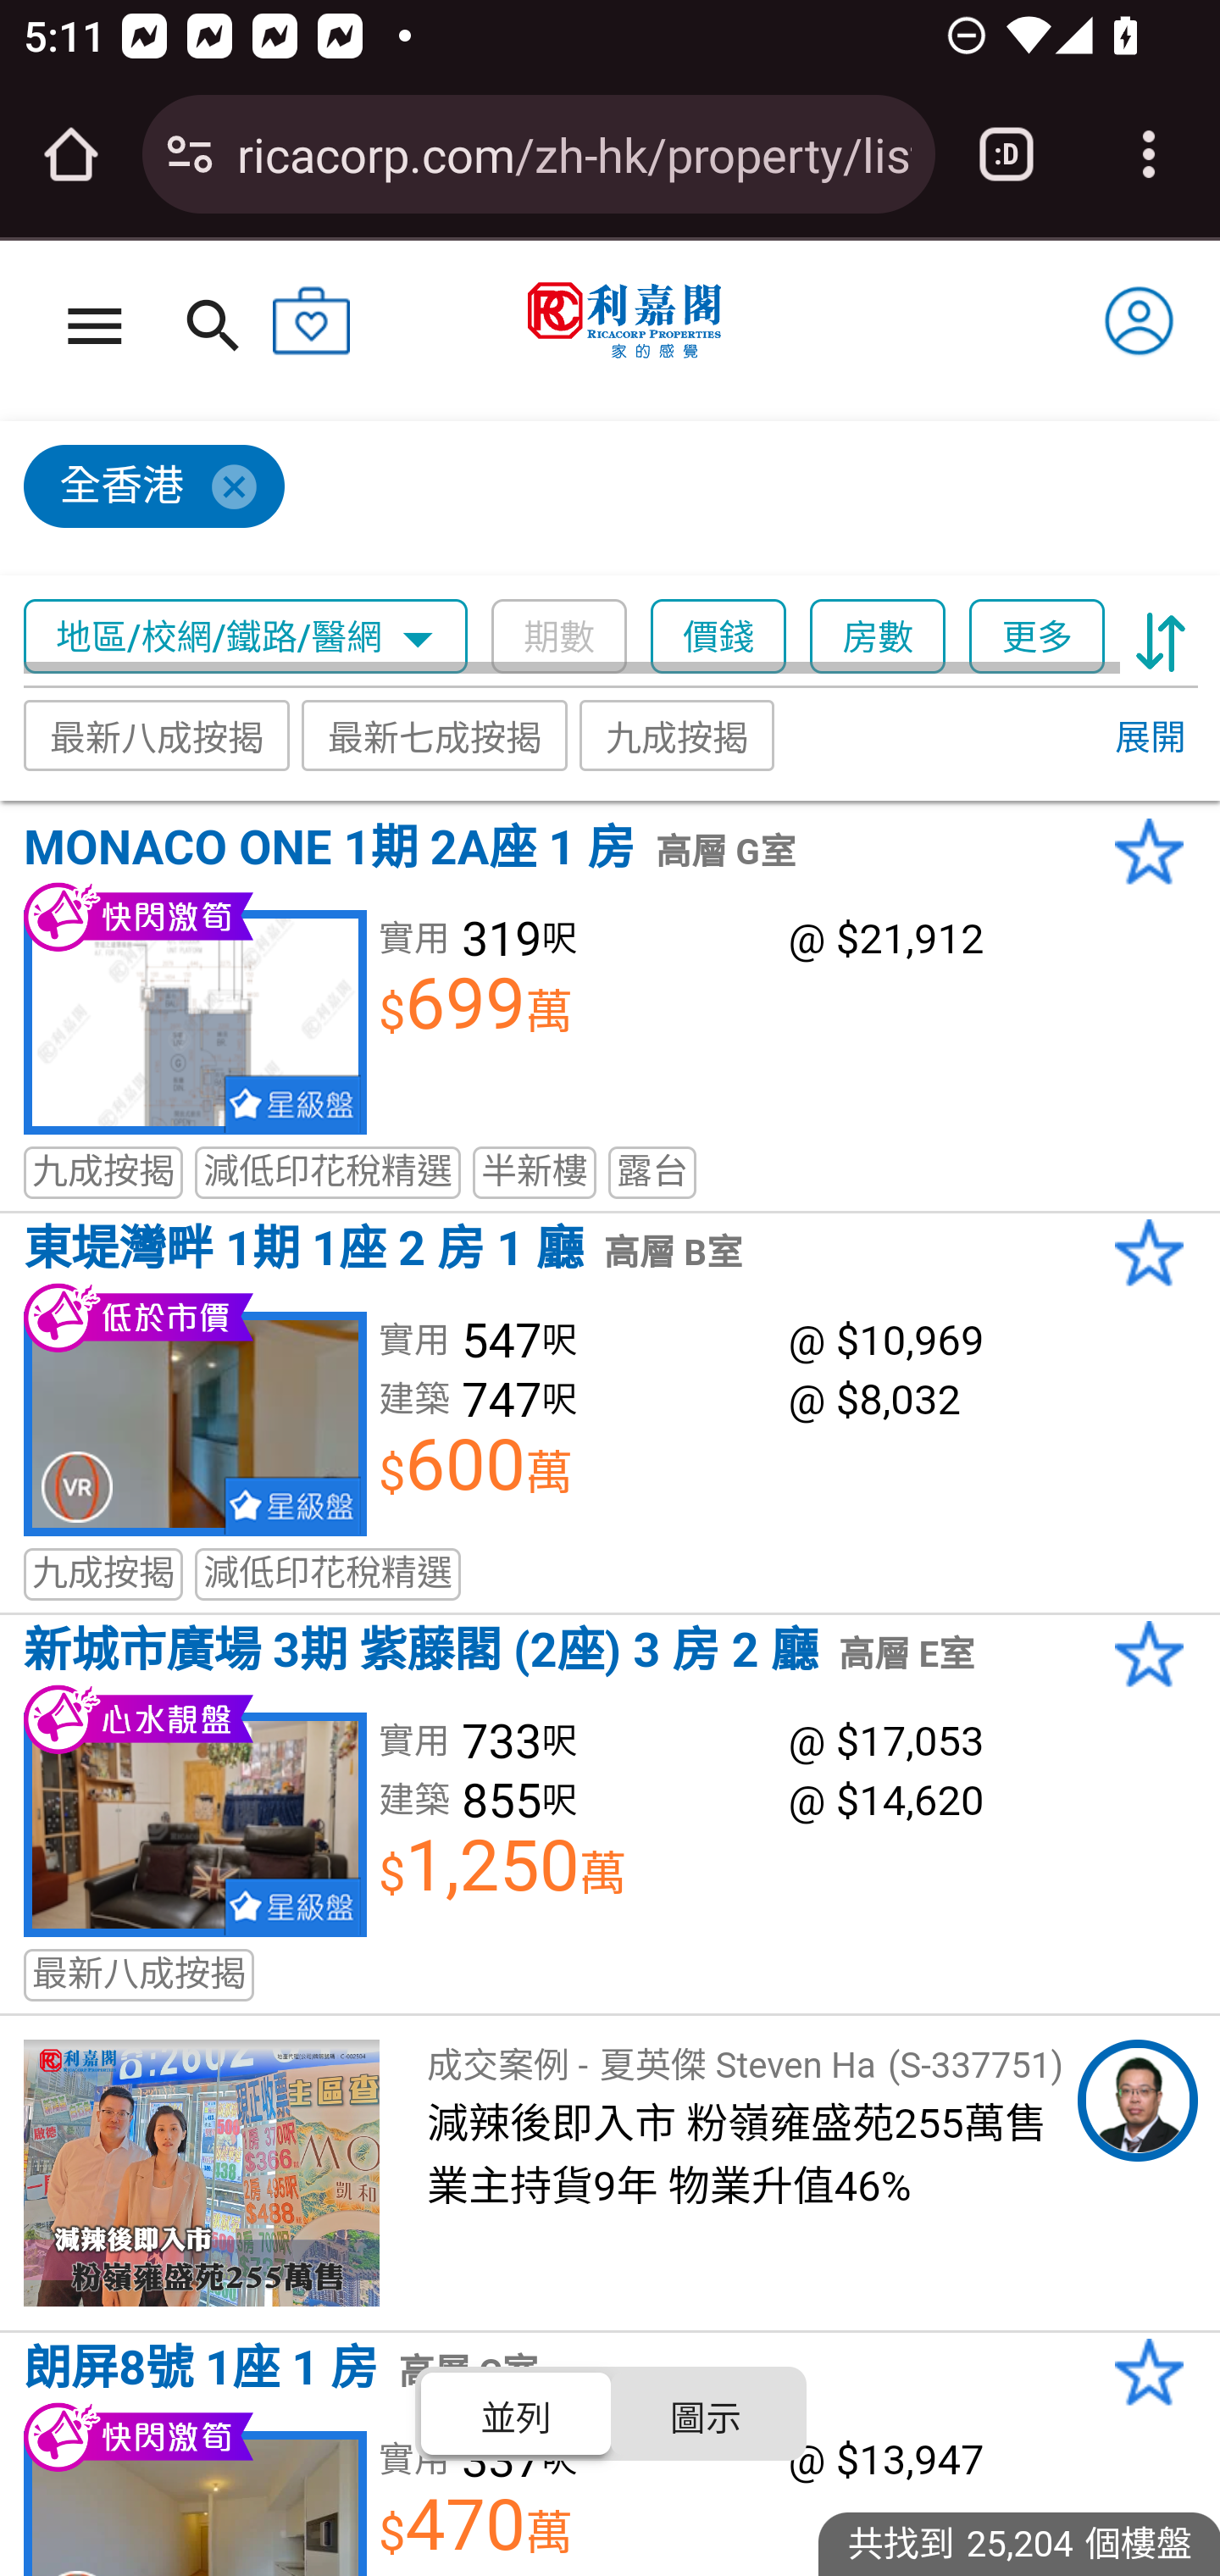 The height and width of the screenshot is (2576, 1220). Describe the element at coordinates (517, 2412) in the screenshot. I see `並列` at that location.